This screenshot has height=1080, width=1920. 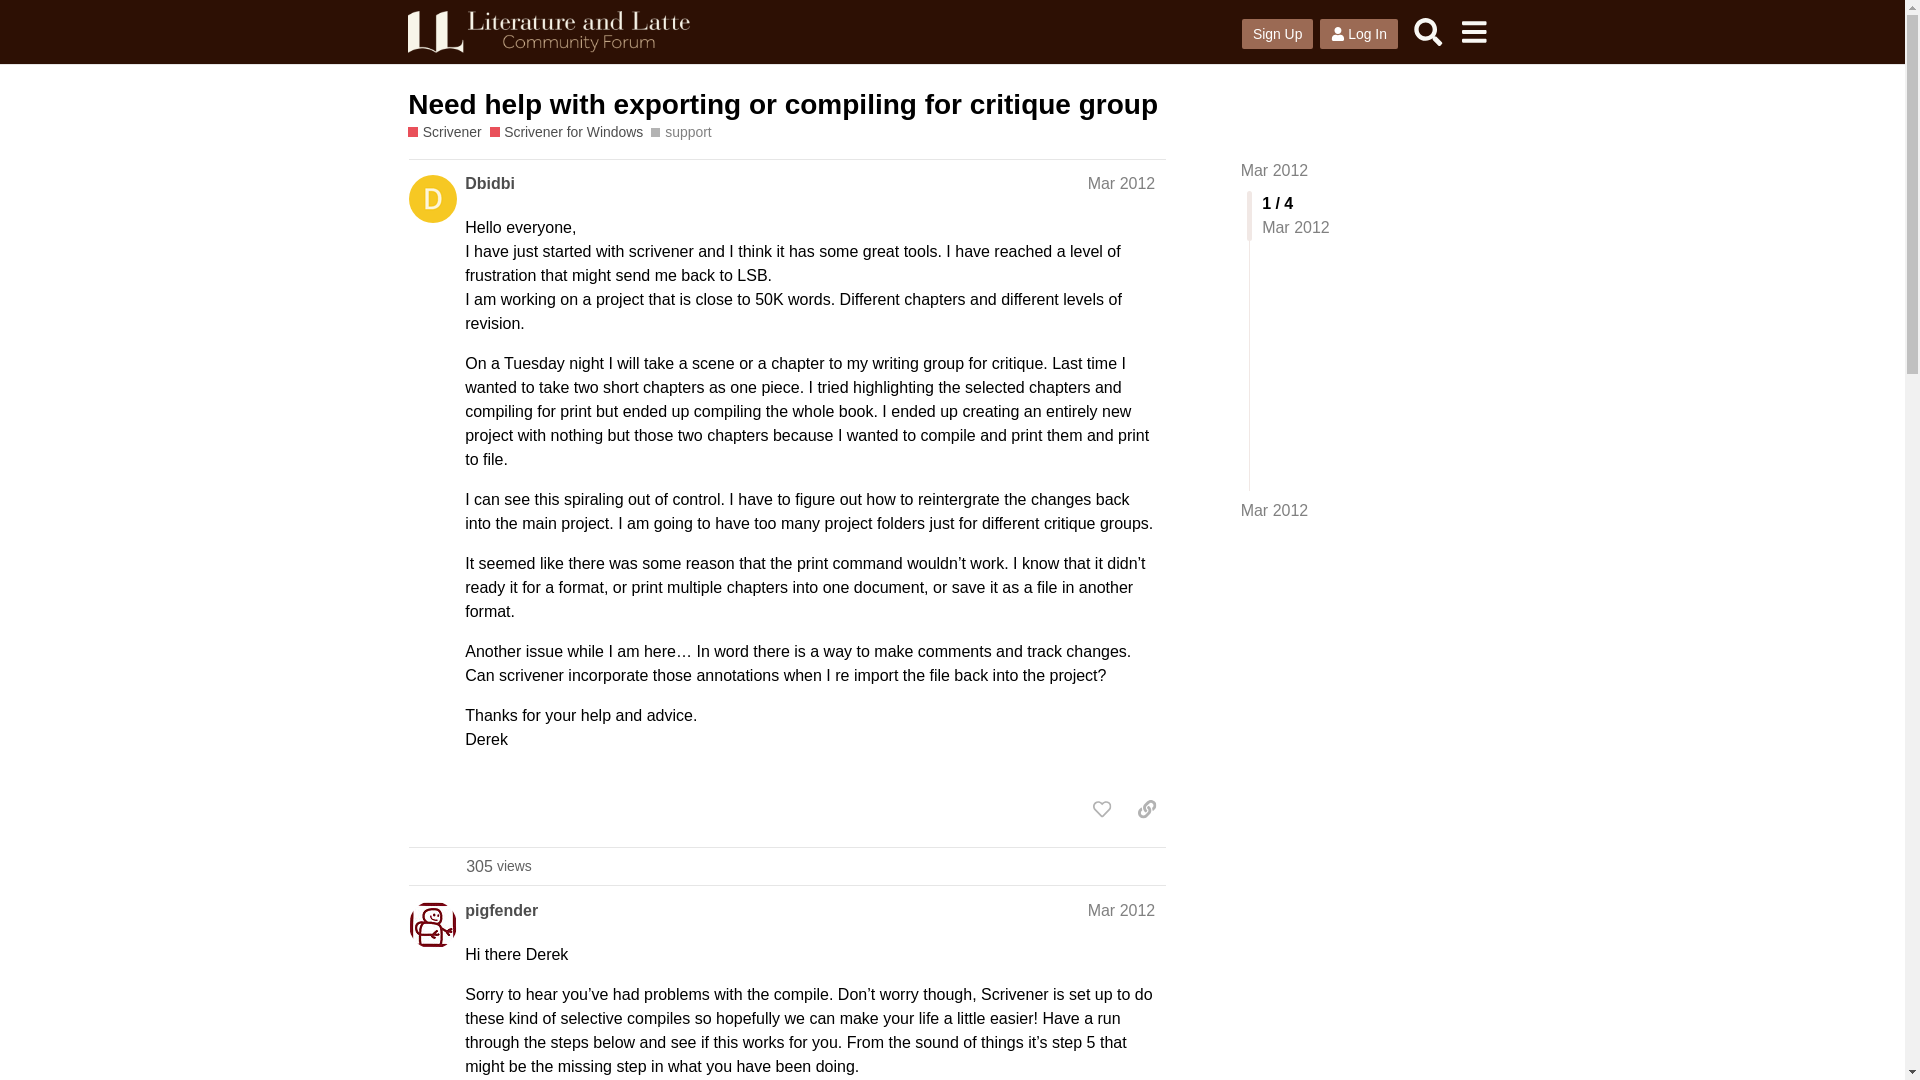 What do you see at coordinates (1122, 183) in the screenshot?
I see `Mar 2012` at bounding box center [1122, 183].